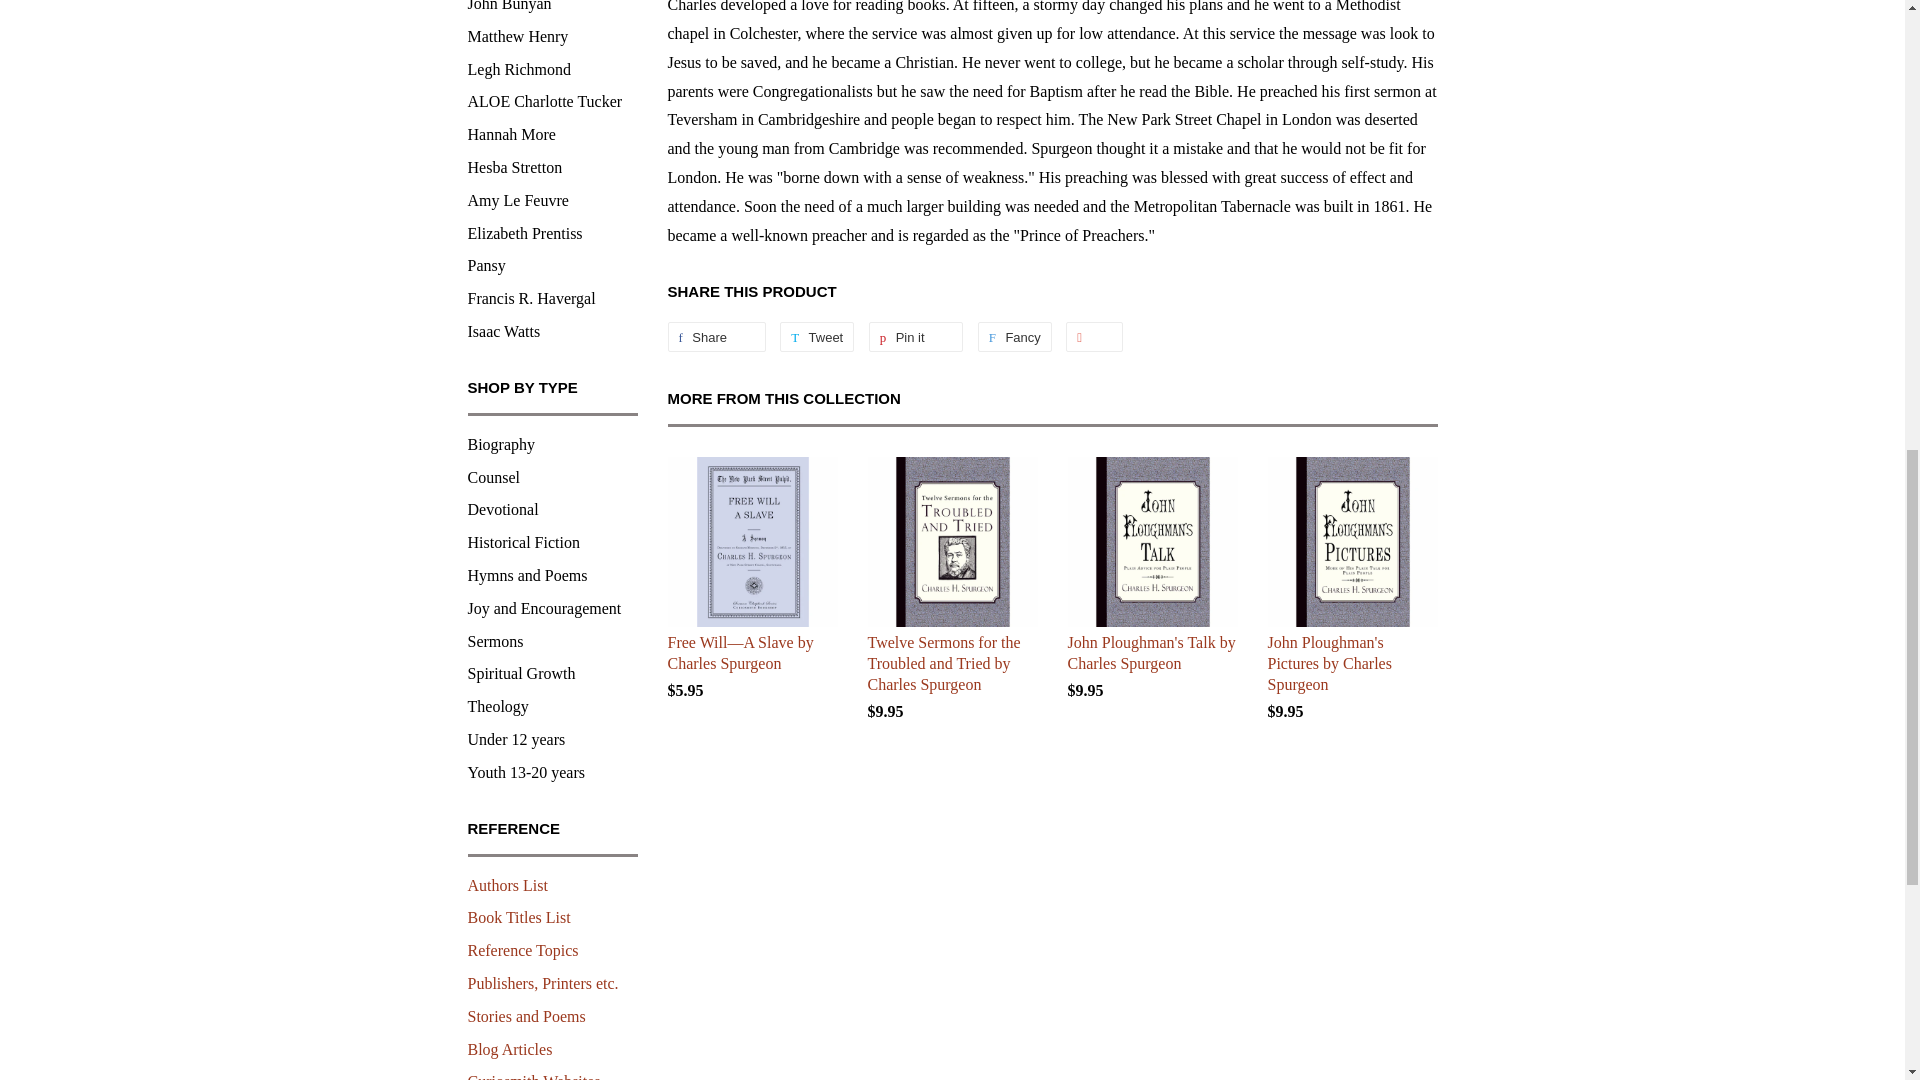  What do you see at coordinates (717, 336) in the screenshot?
I see `Share on Facebook` at bounding box center [717, 336].